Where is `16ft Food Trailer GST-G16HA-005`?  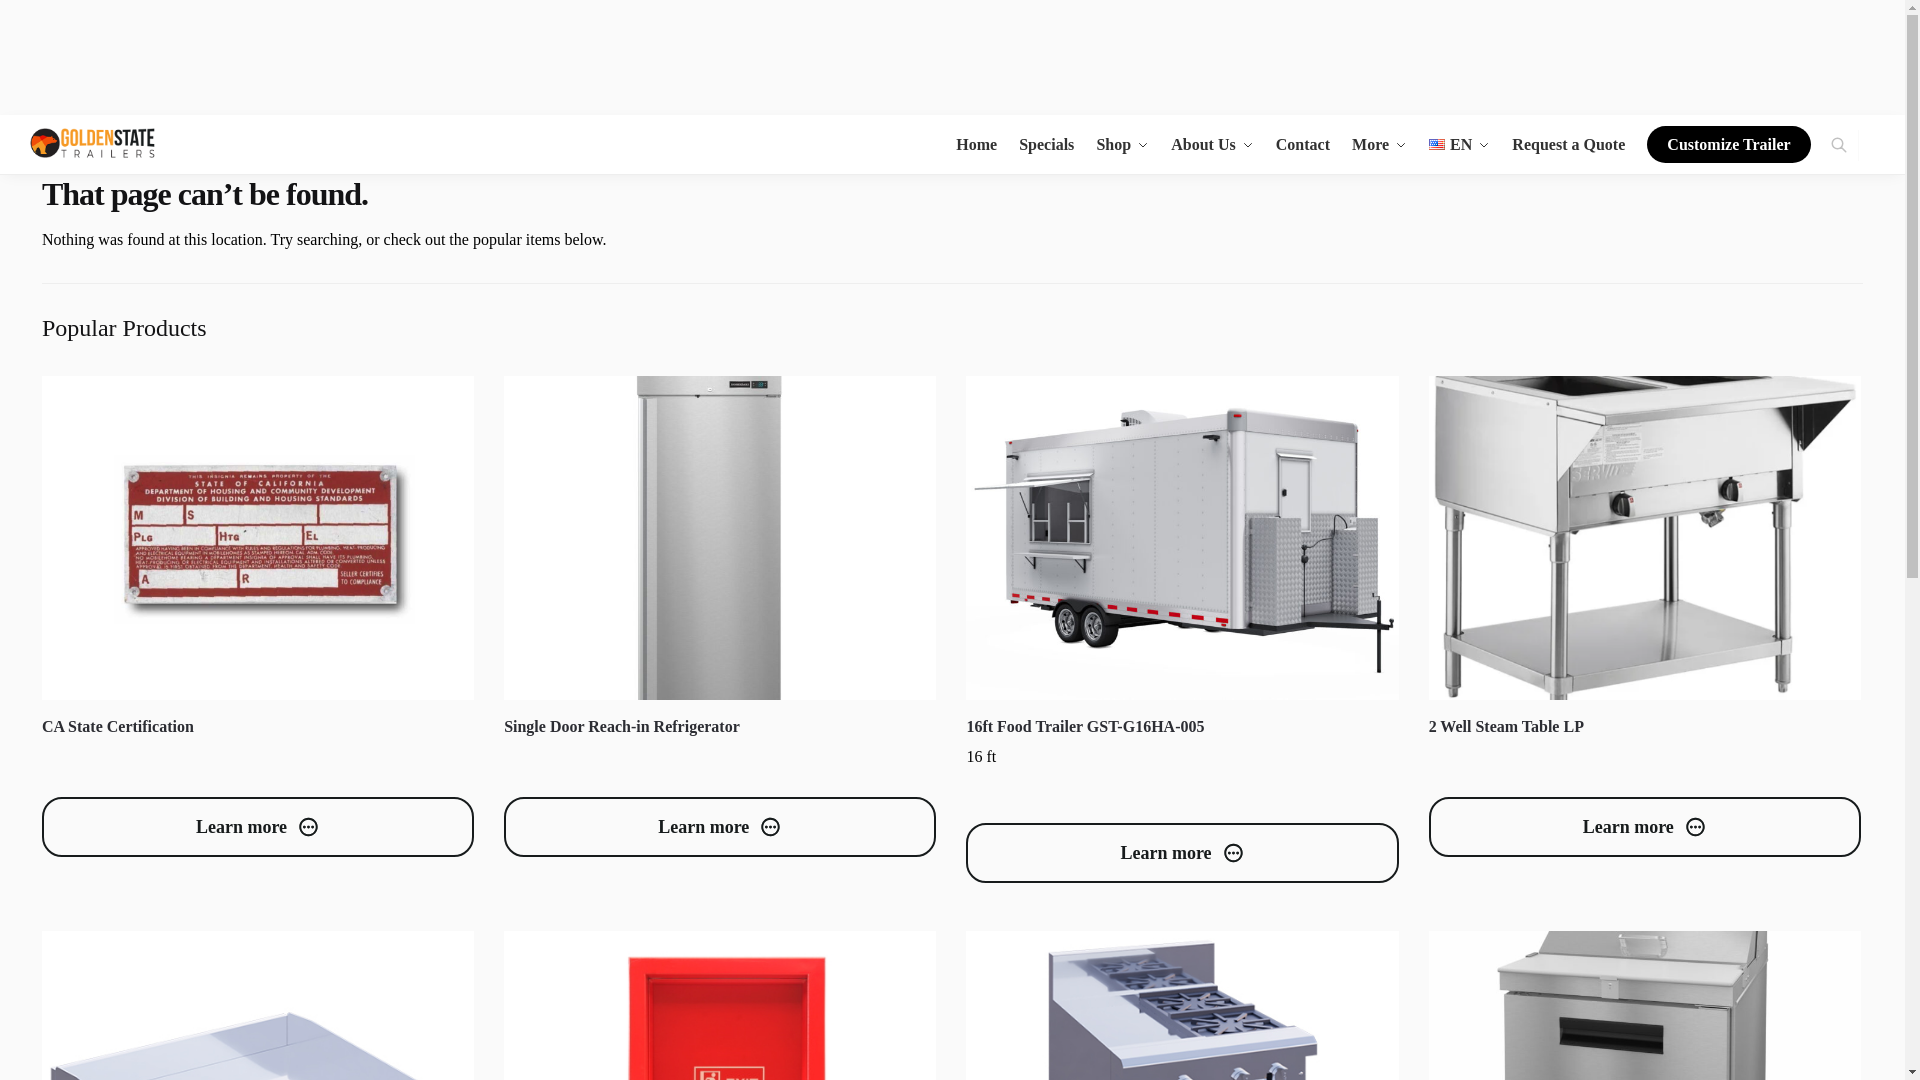 16ft Food Trailer GST-G16HA-005 is located at coordinates (1181, 537).